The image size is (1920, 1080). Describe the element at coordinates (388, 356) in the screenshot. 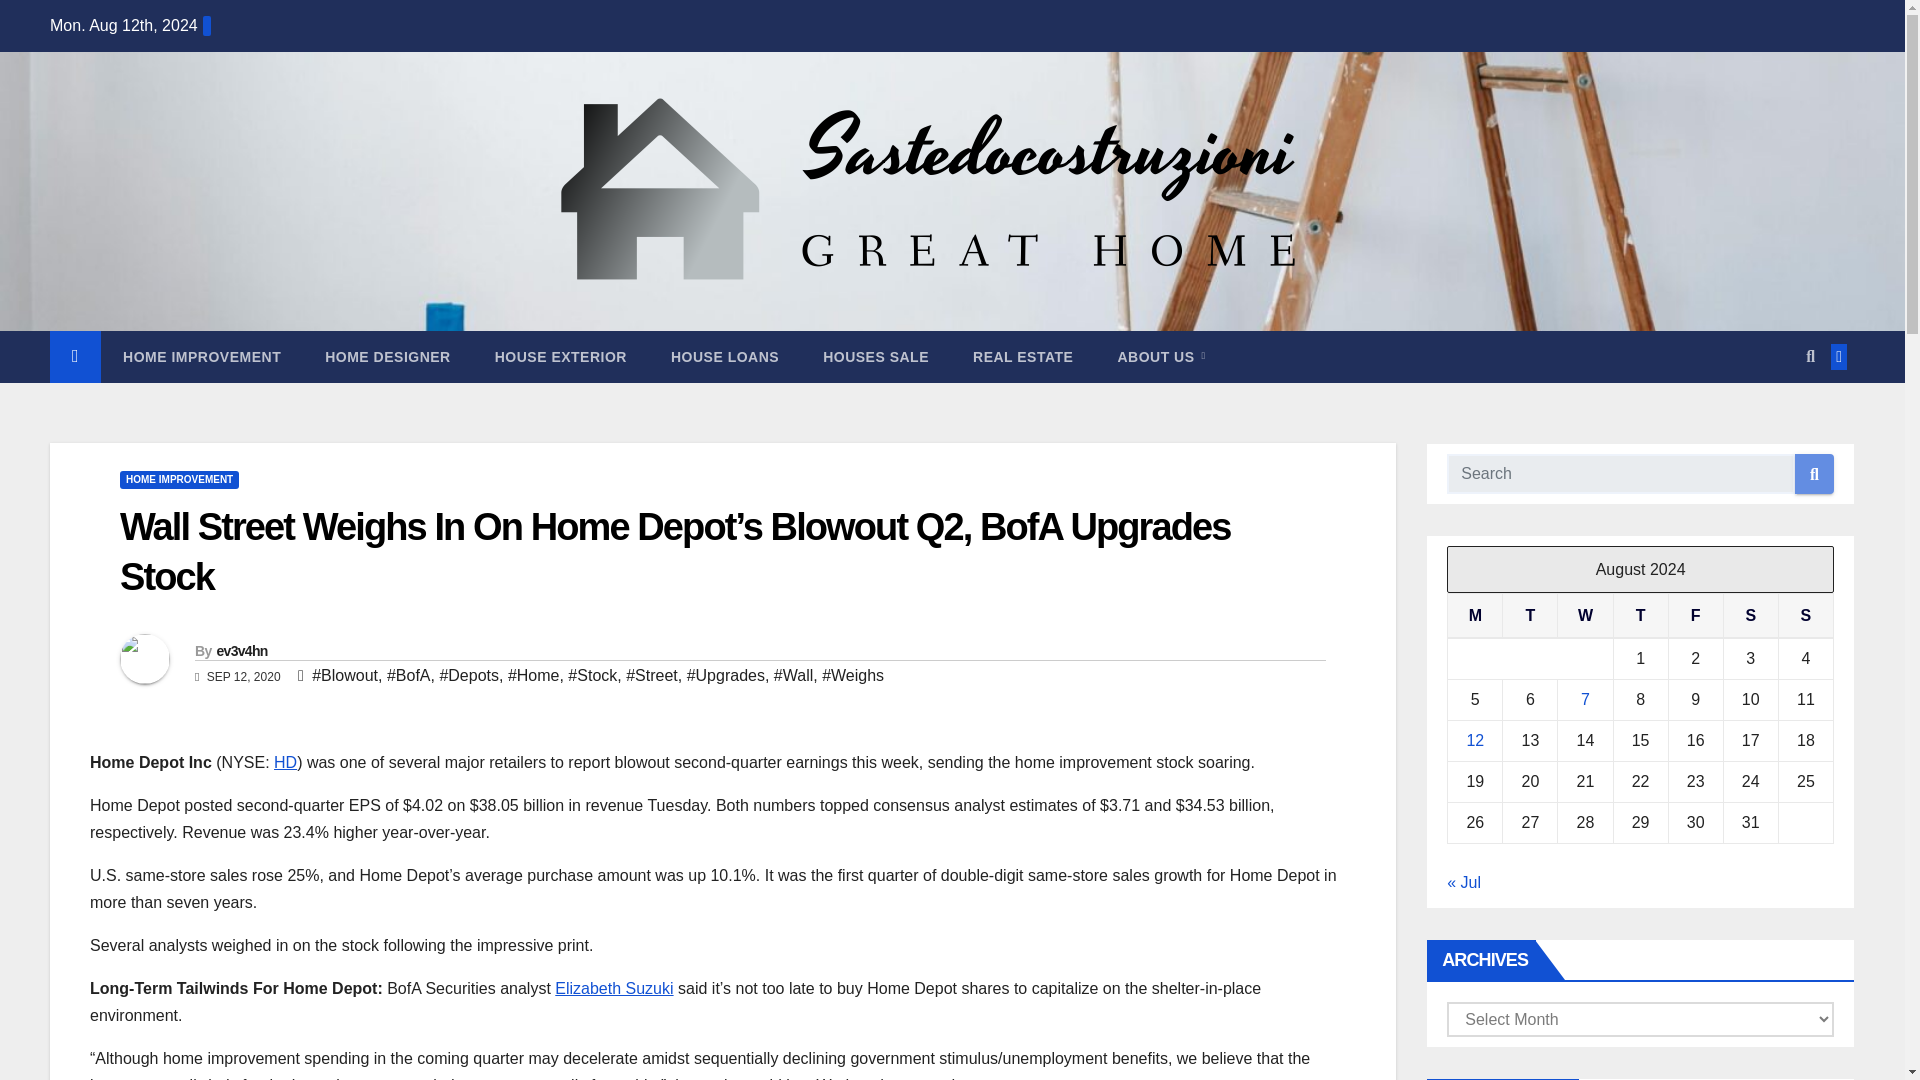

I see `Home Designer` at that location.